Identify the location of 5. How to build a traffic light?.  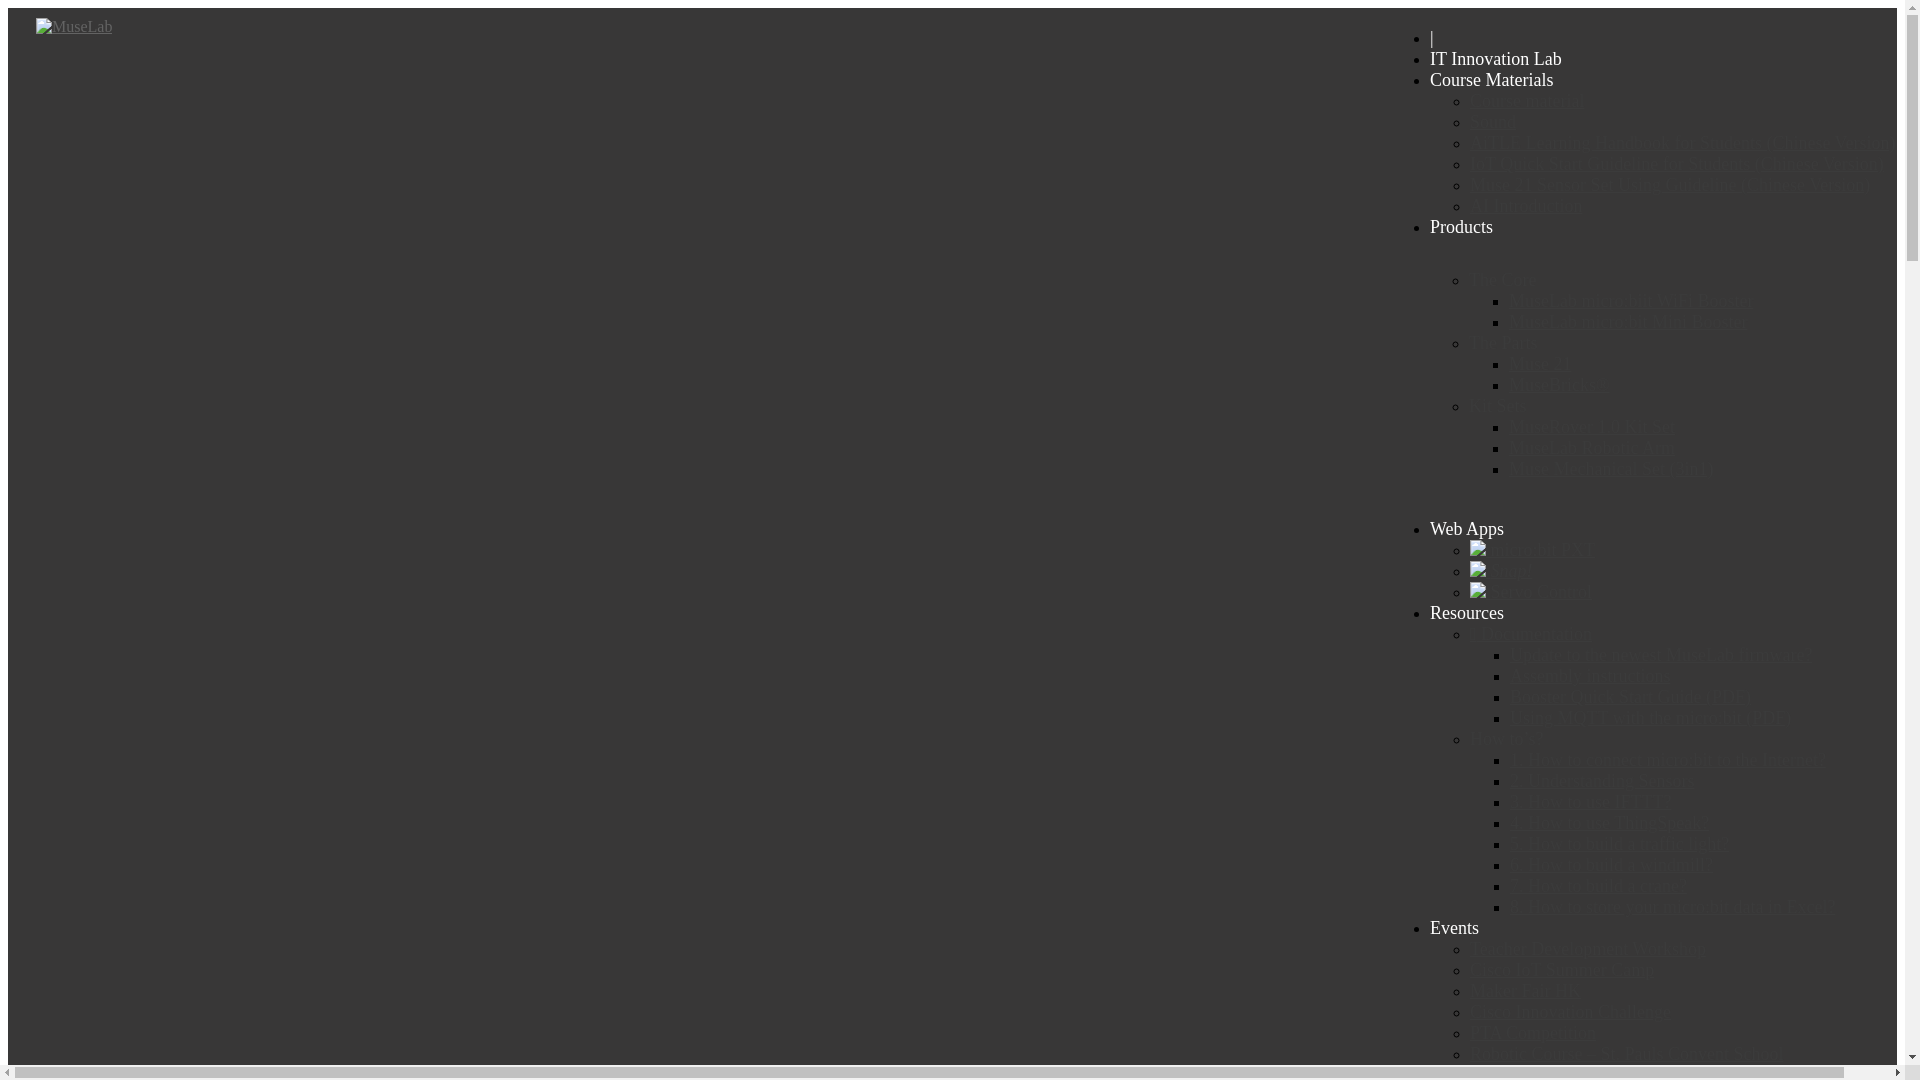
(1620, 844).